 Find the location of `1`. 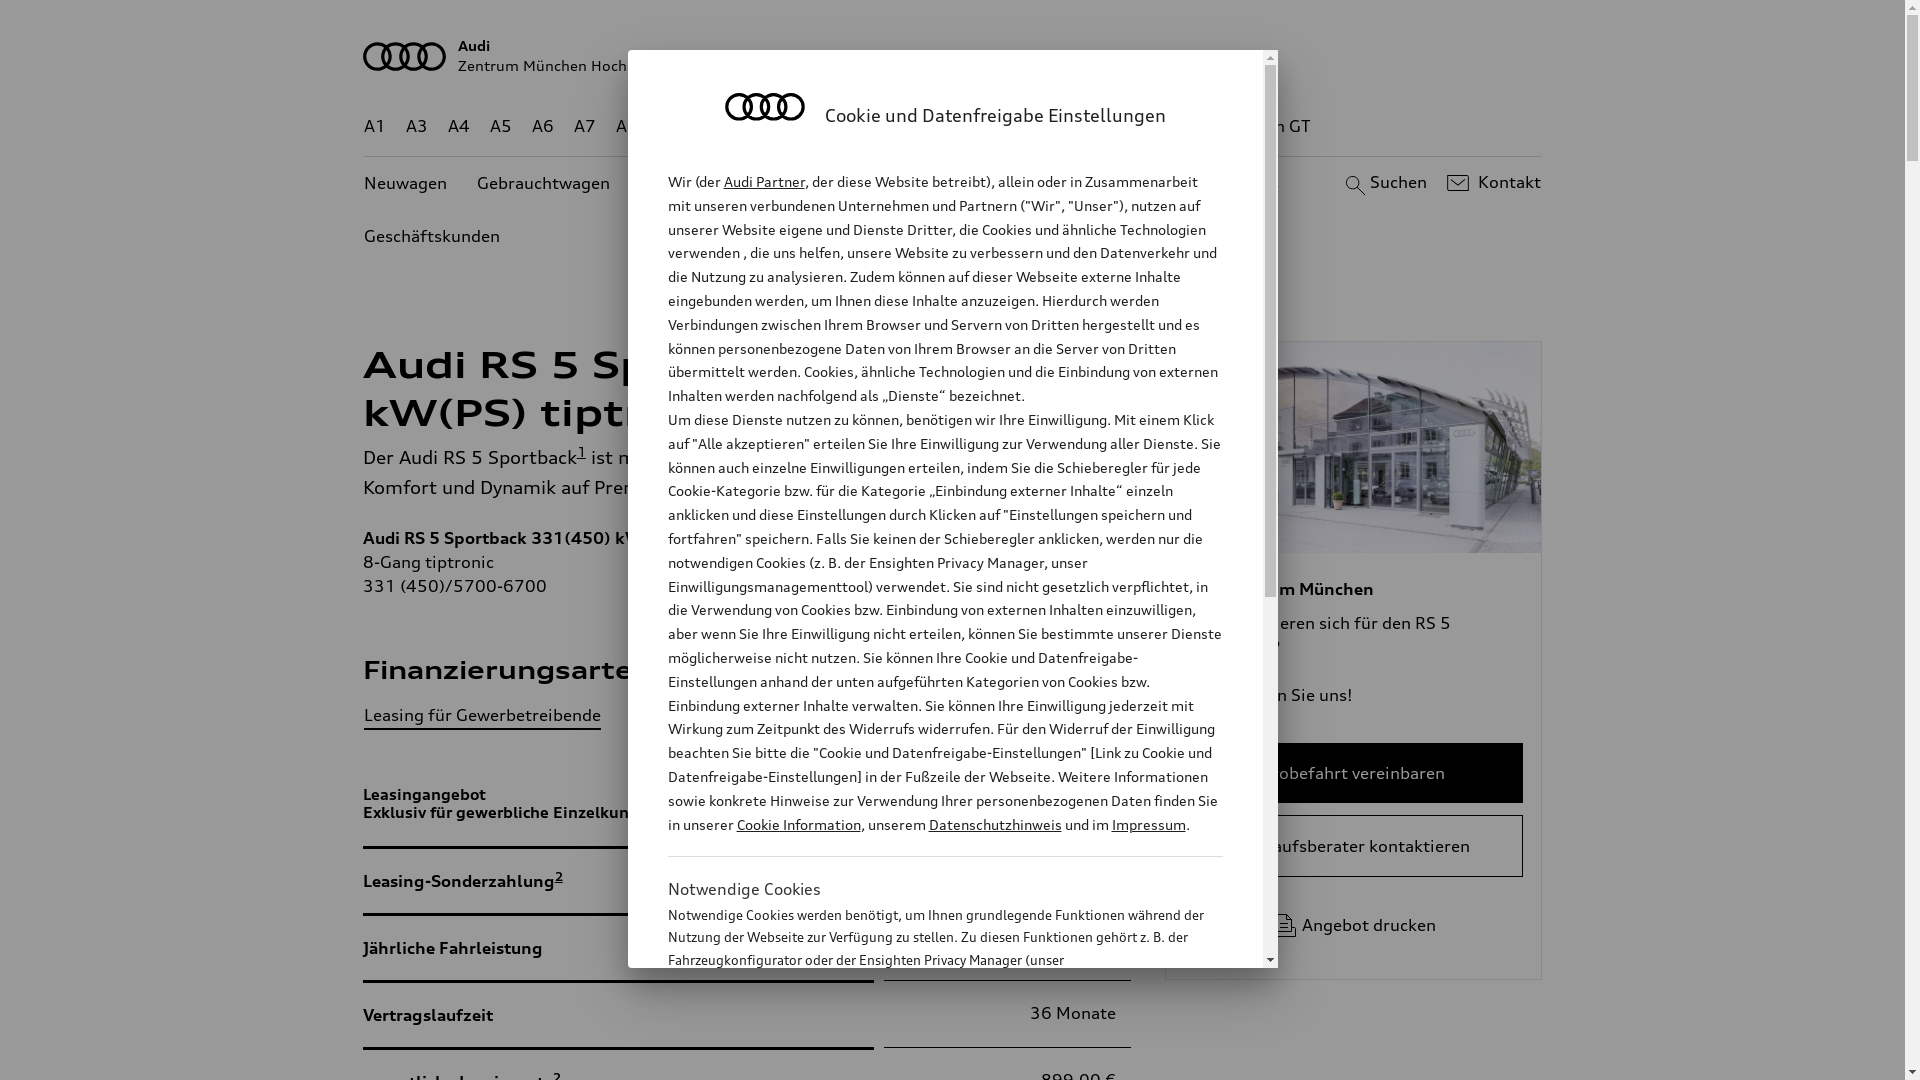

1 is located at coordinates (582, 452).